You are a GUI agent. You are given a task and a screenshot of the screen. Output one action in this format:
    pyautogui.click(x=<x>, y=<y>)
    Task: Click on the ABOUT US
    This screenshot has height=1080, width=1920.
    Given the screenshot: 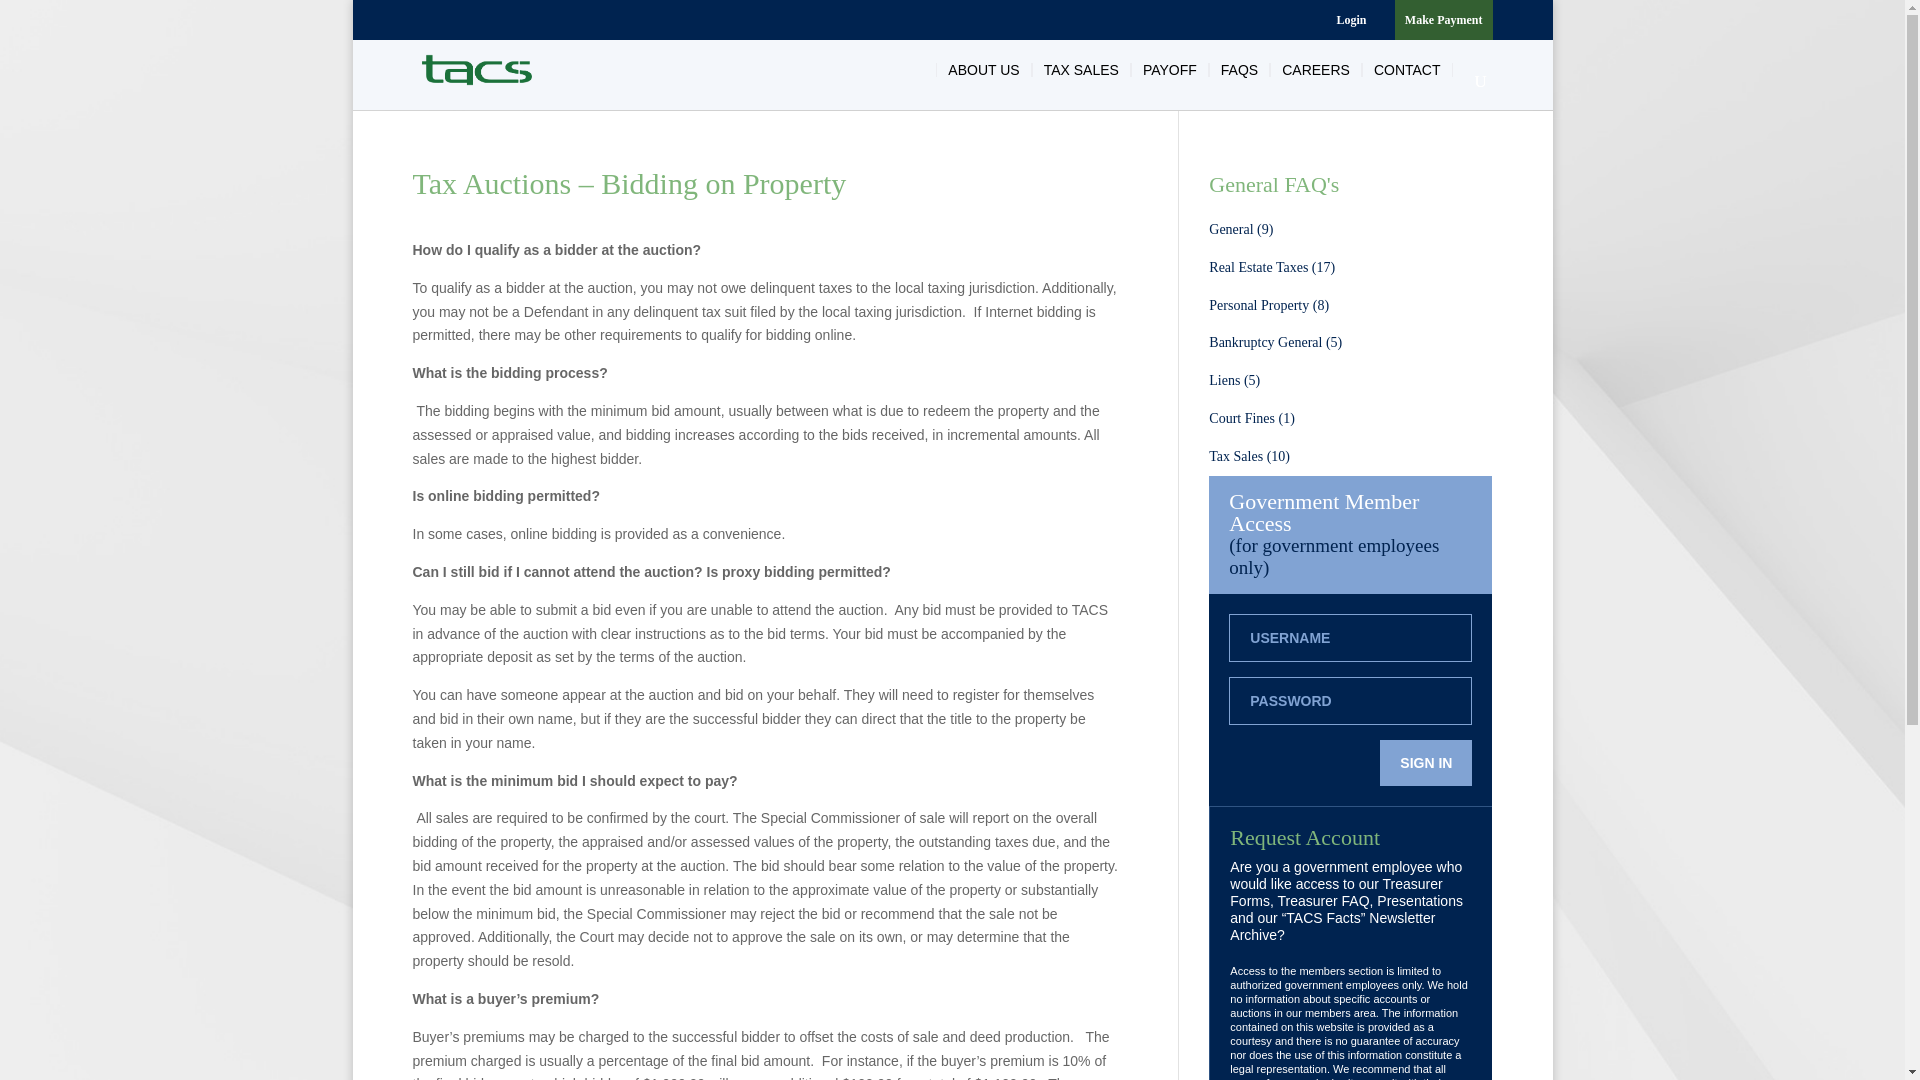 What is the action you would take?
    pyautogui.click(x=984, y=69)
    